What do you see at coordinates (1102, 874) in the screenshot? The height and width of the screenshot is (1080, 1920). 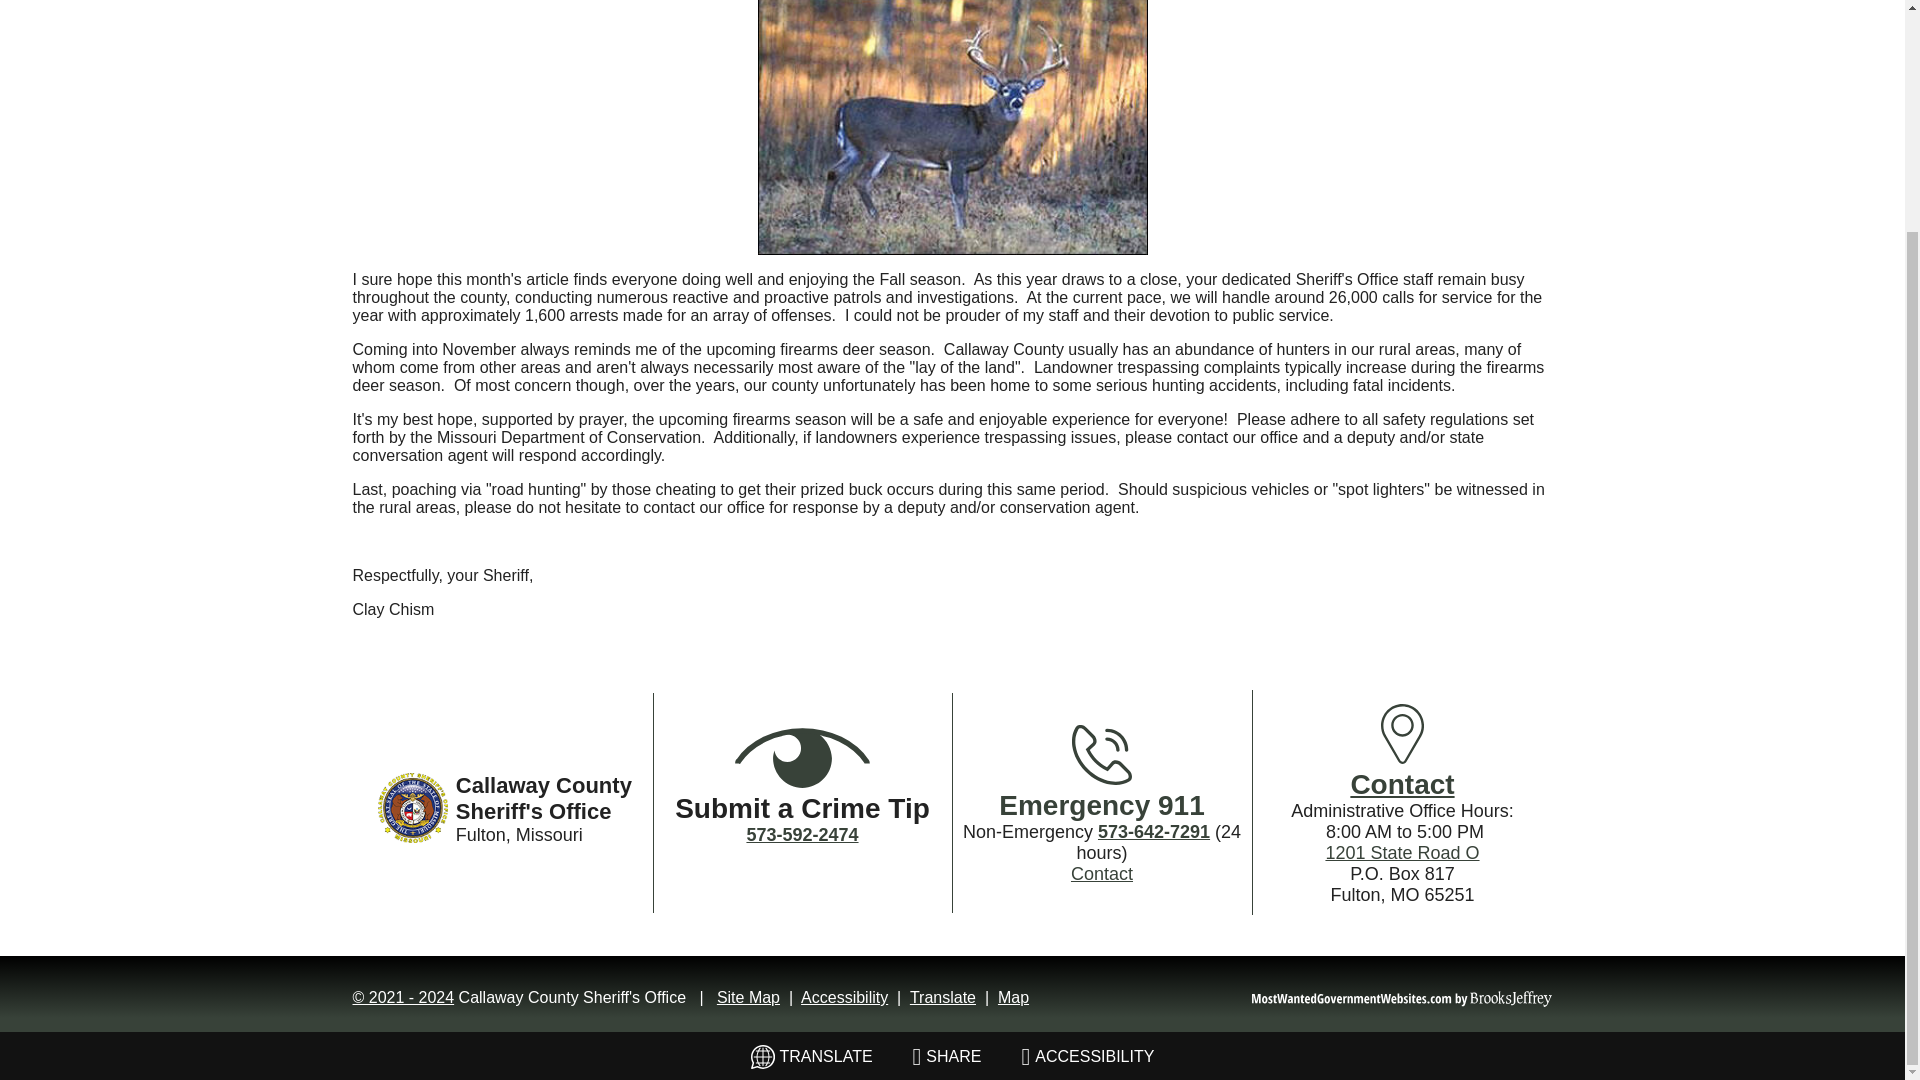 I see `Contact` at bounding box center [1102, 874].